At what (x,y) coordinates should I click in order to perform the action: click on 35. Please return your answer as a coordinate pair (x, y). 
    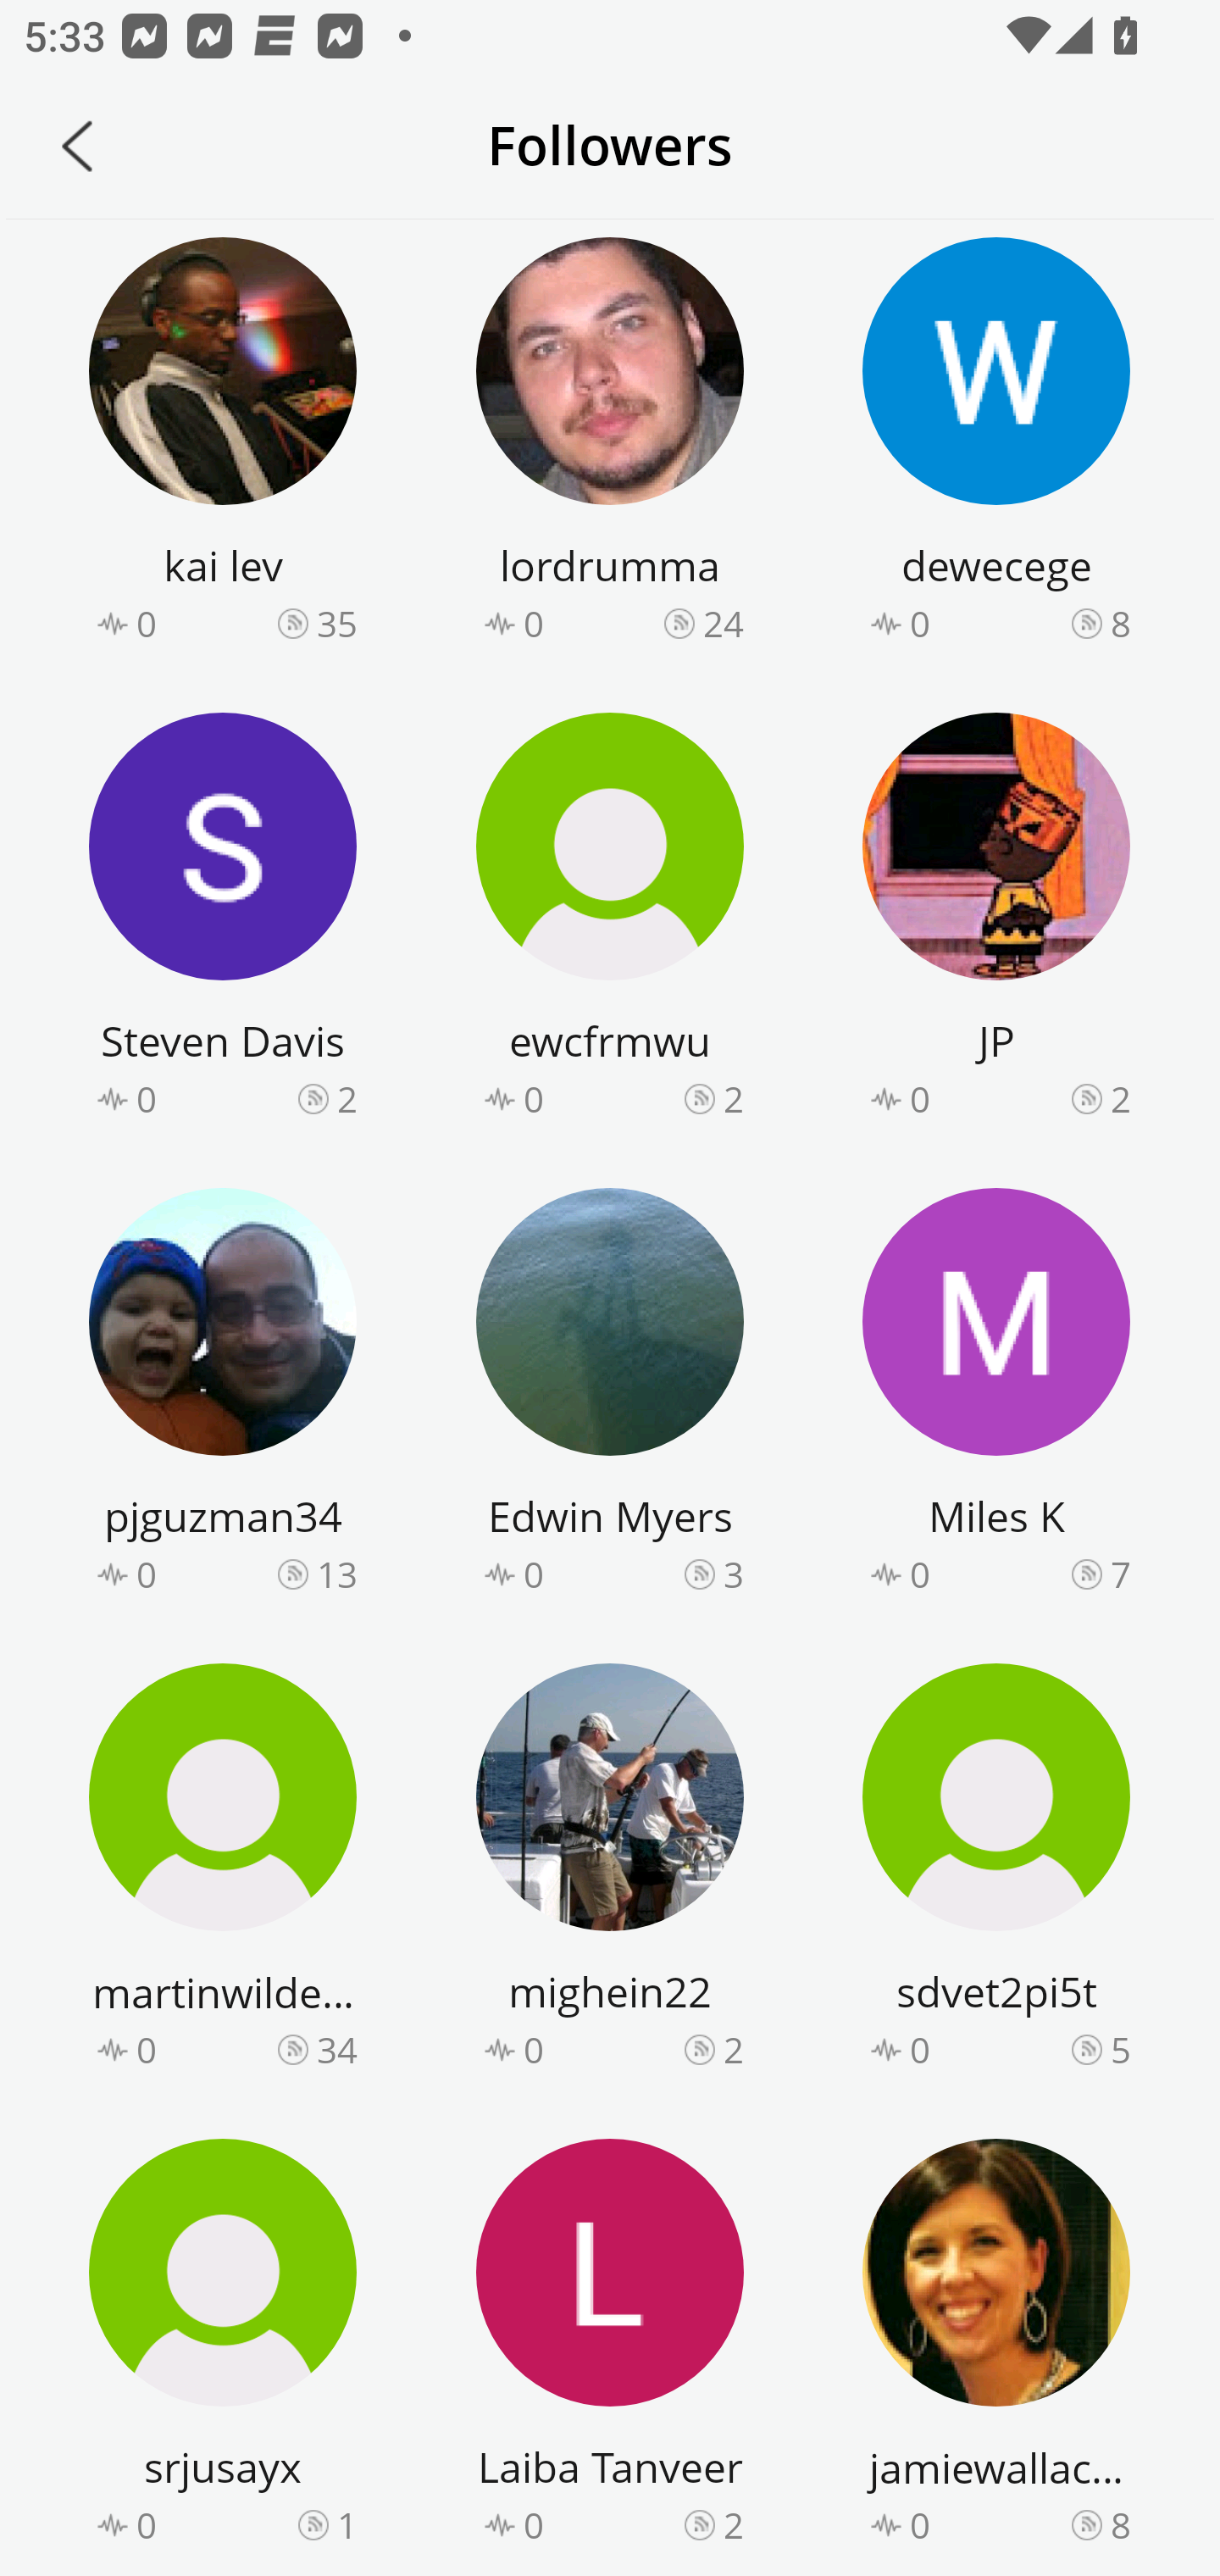
    Looking at the image, I should click on (337, 625).